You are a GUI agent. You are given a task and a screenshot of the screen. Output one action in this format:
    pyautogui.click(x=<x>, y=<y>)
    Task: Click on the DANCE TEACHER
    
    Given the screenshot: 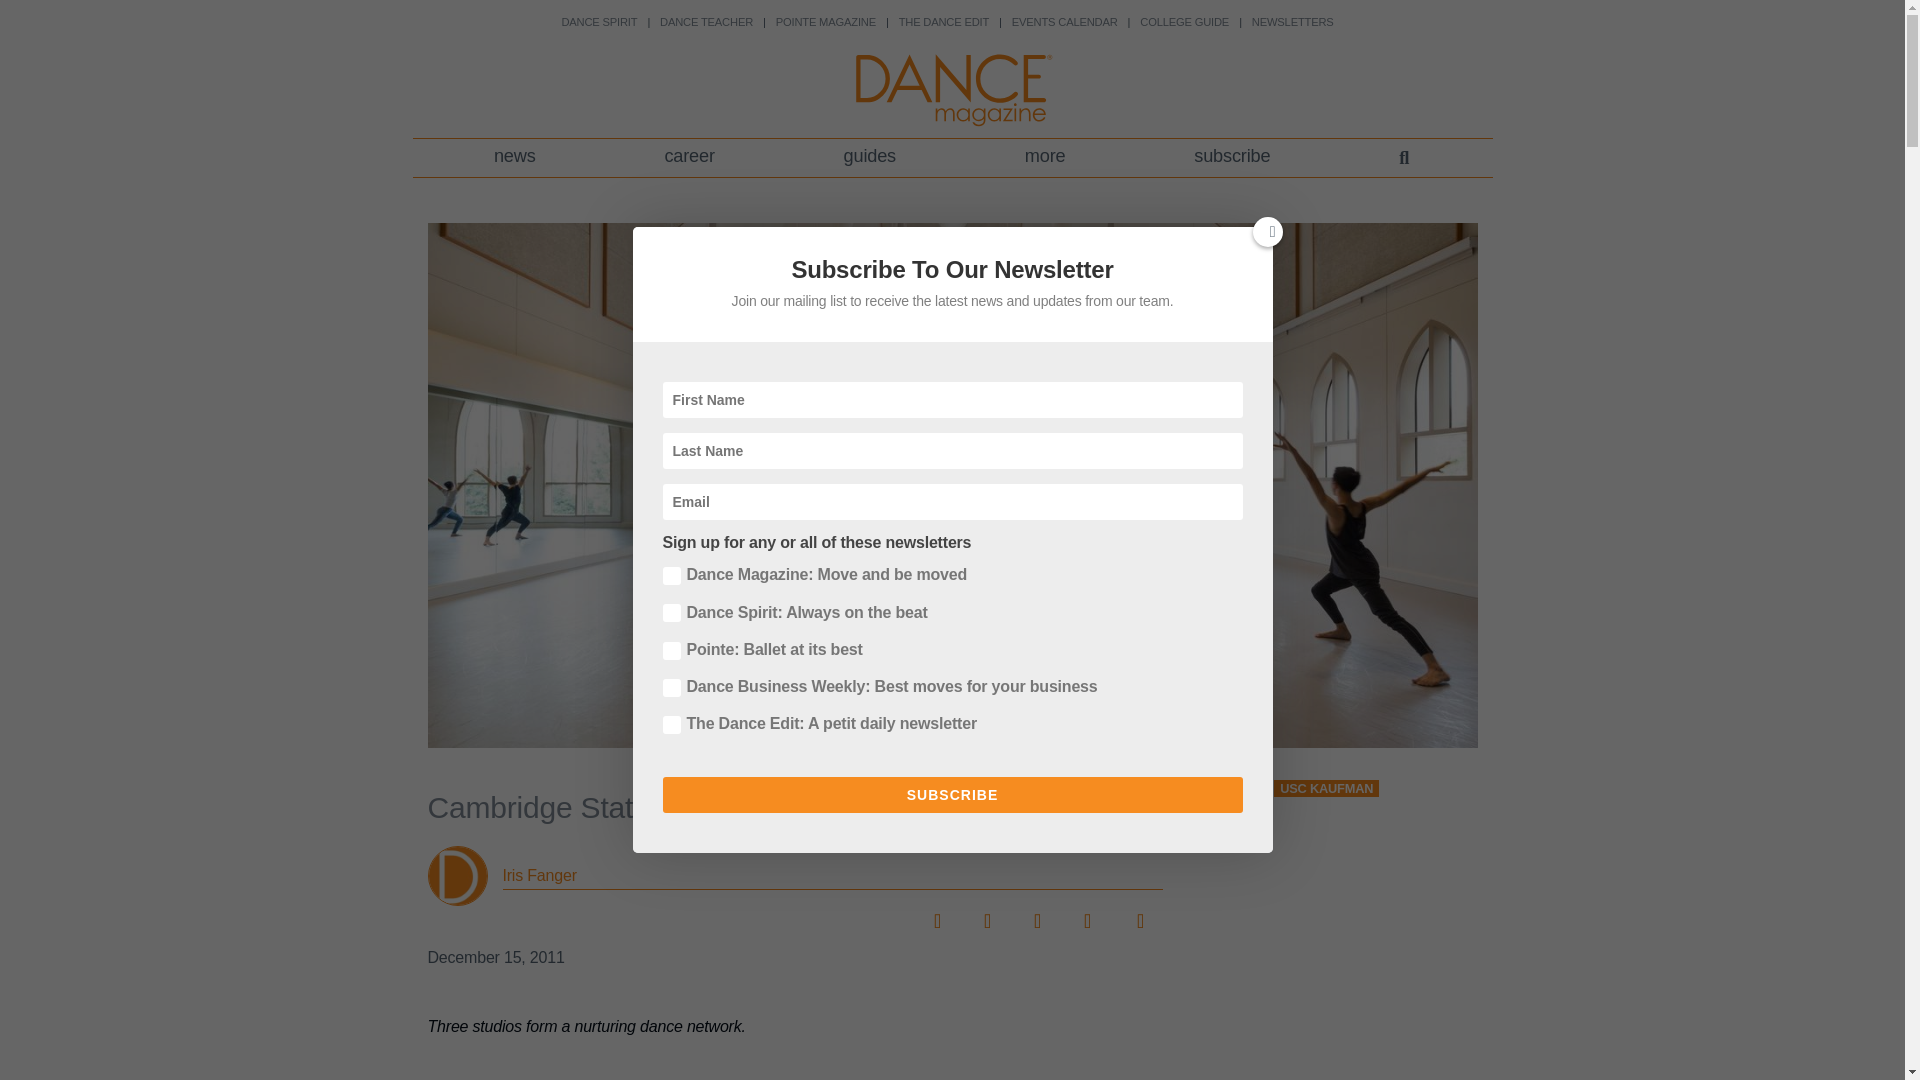 What is the action you would take?
    pyautogui.click(x=706, y=22)
    